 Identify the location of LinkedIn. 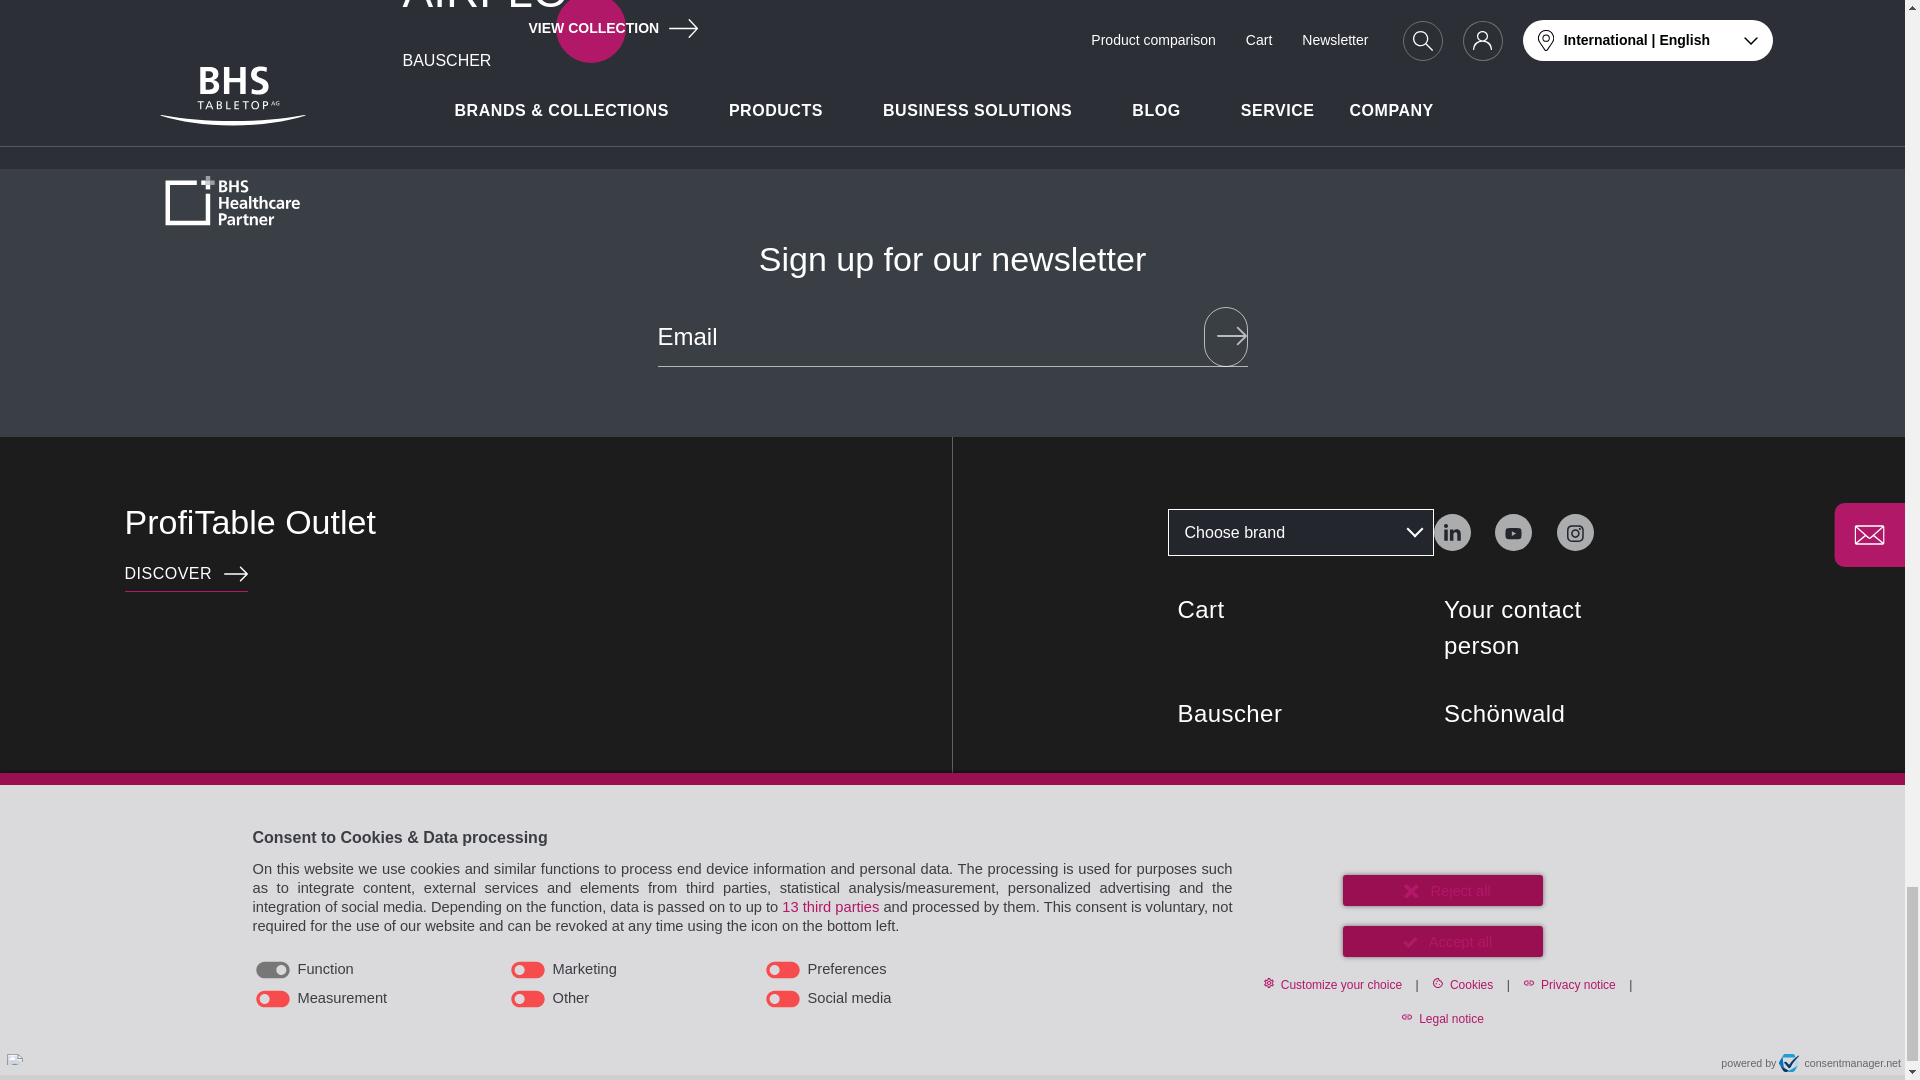
(1452, 532).